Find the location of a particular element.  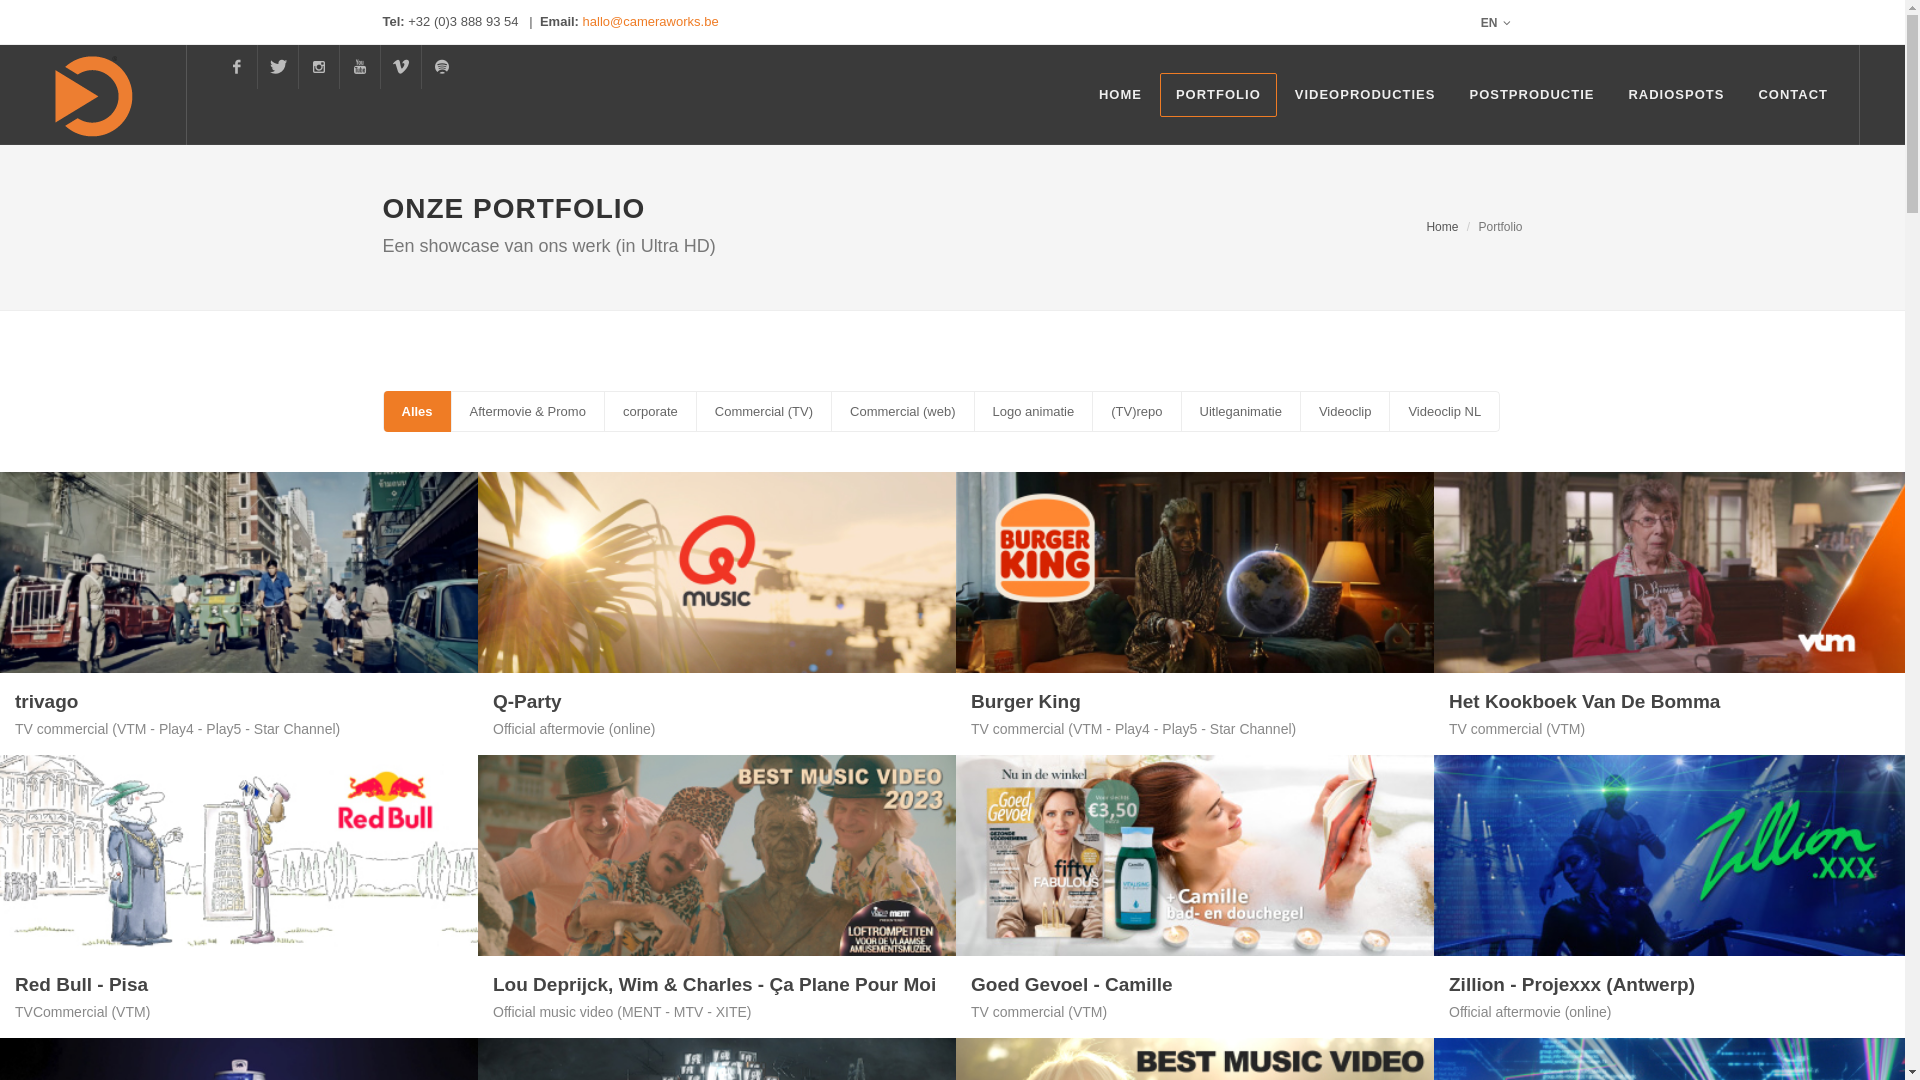

Uitleganimatie is located at coordinates (1240, 412).